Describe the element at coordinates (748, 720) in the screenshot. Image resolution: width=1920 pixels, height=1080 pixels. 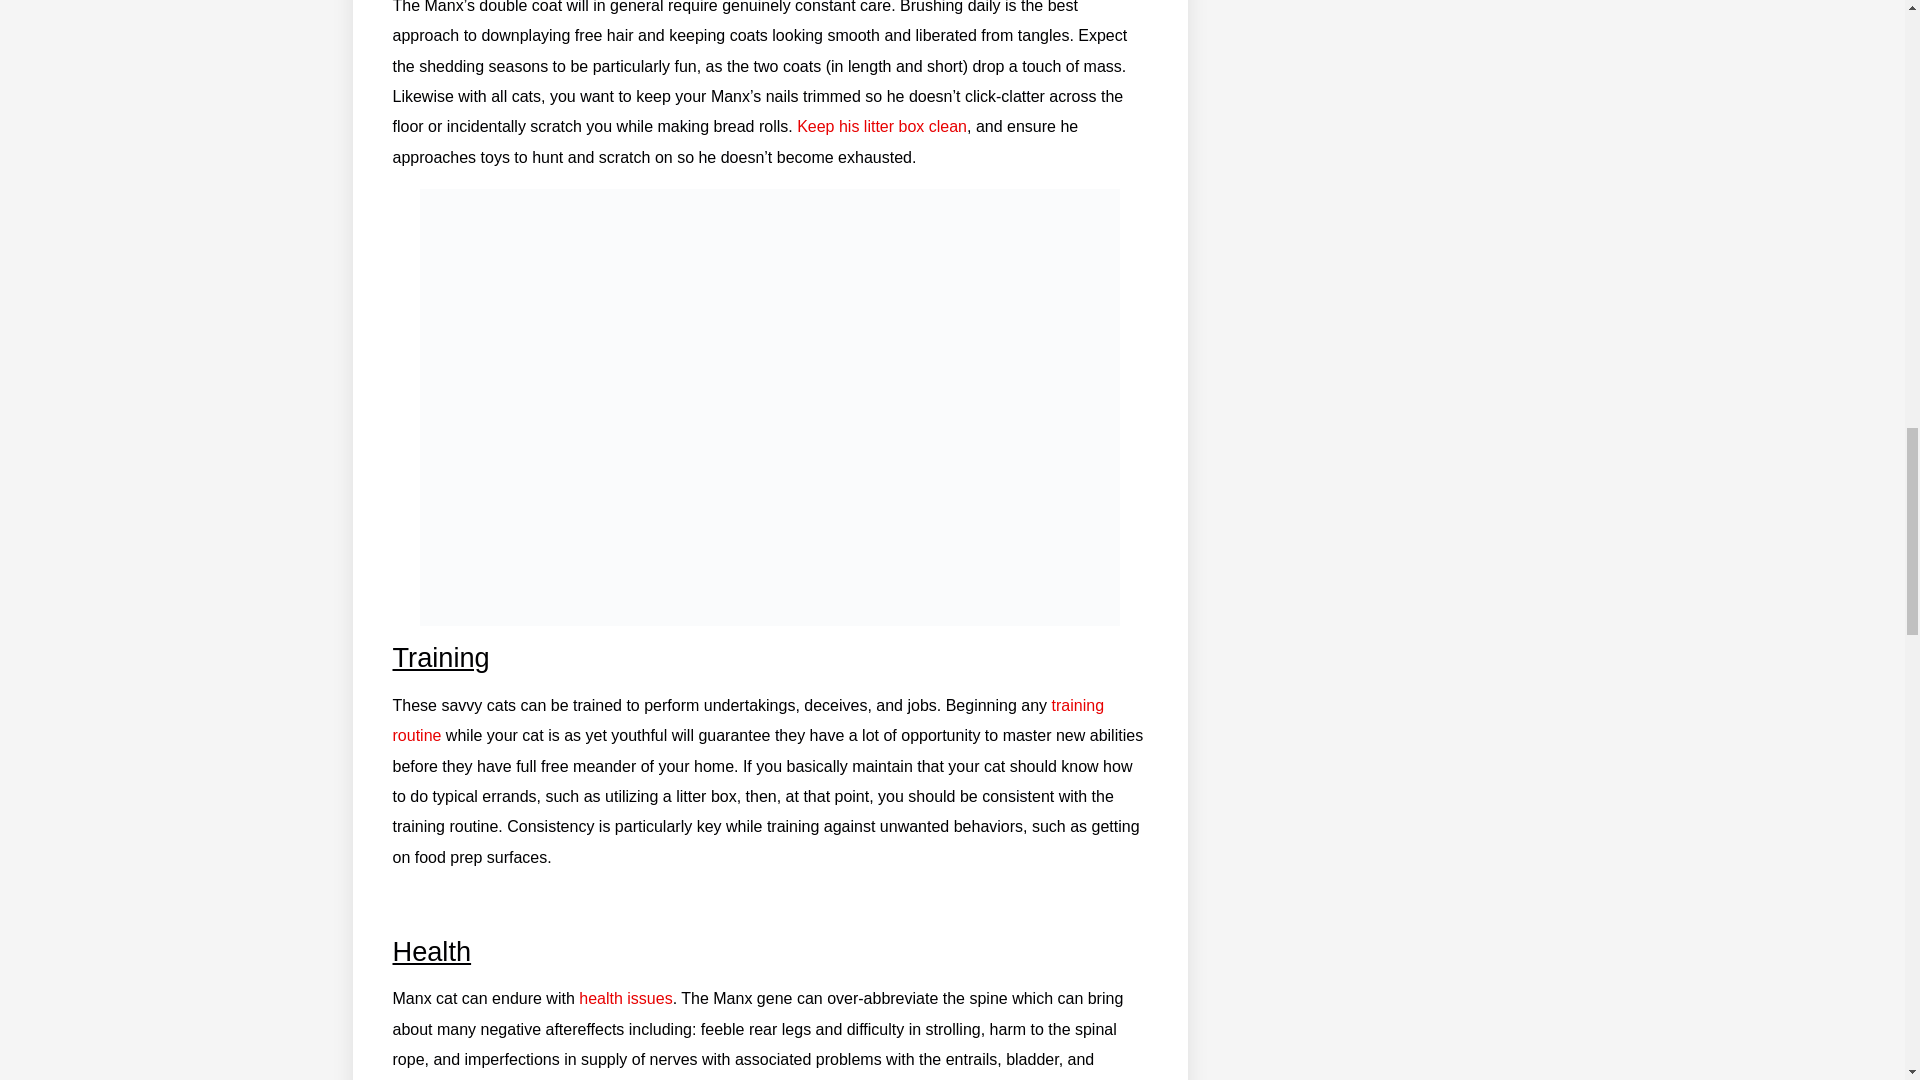
I see `training routine` at that location.